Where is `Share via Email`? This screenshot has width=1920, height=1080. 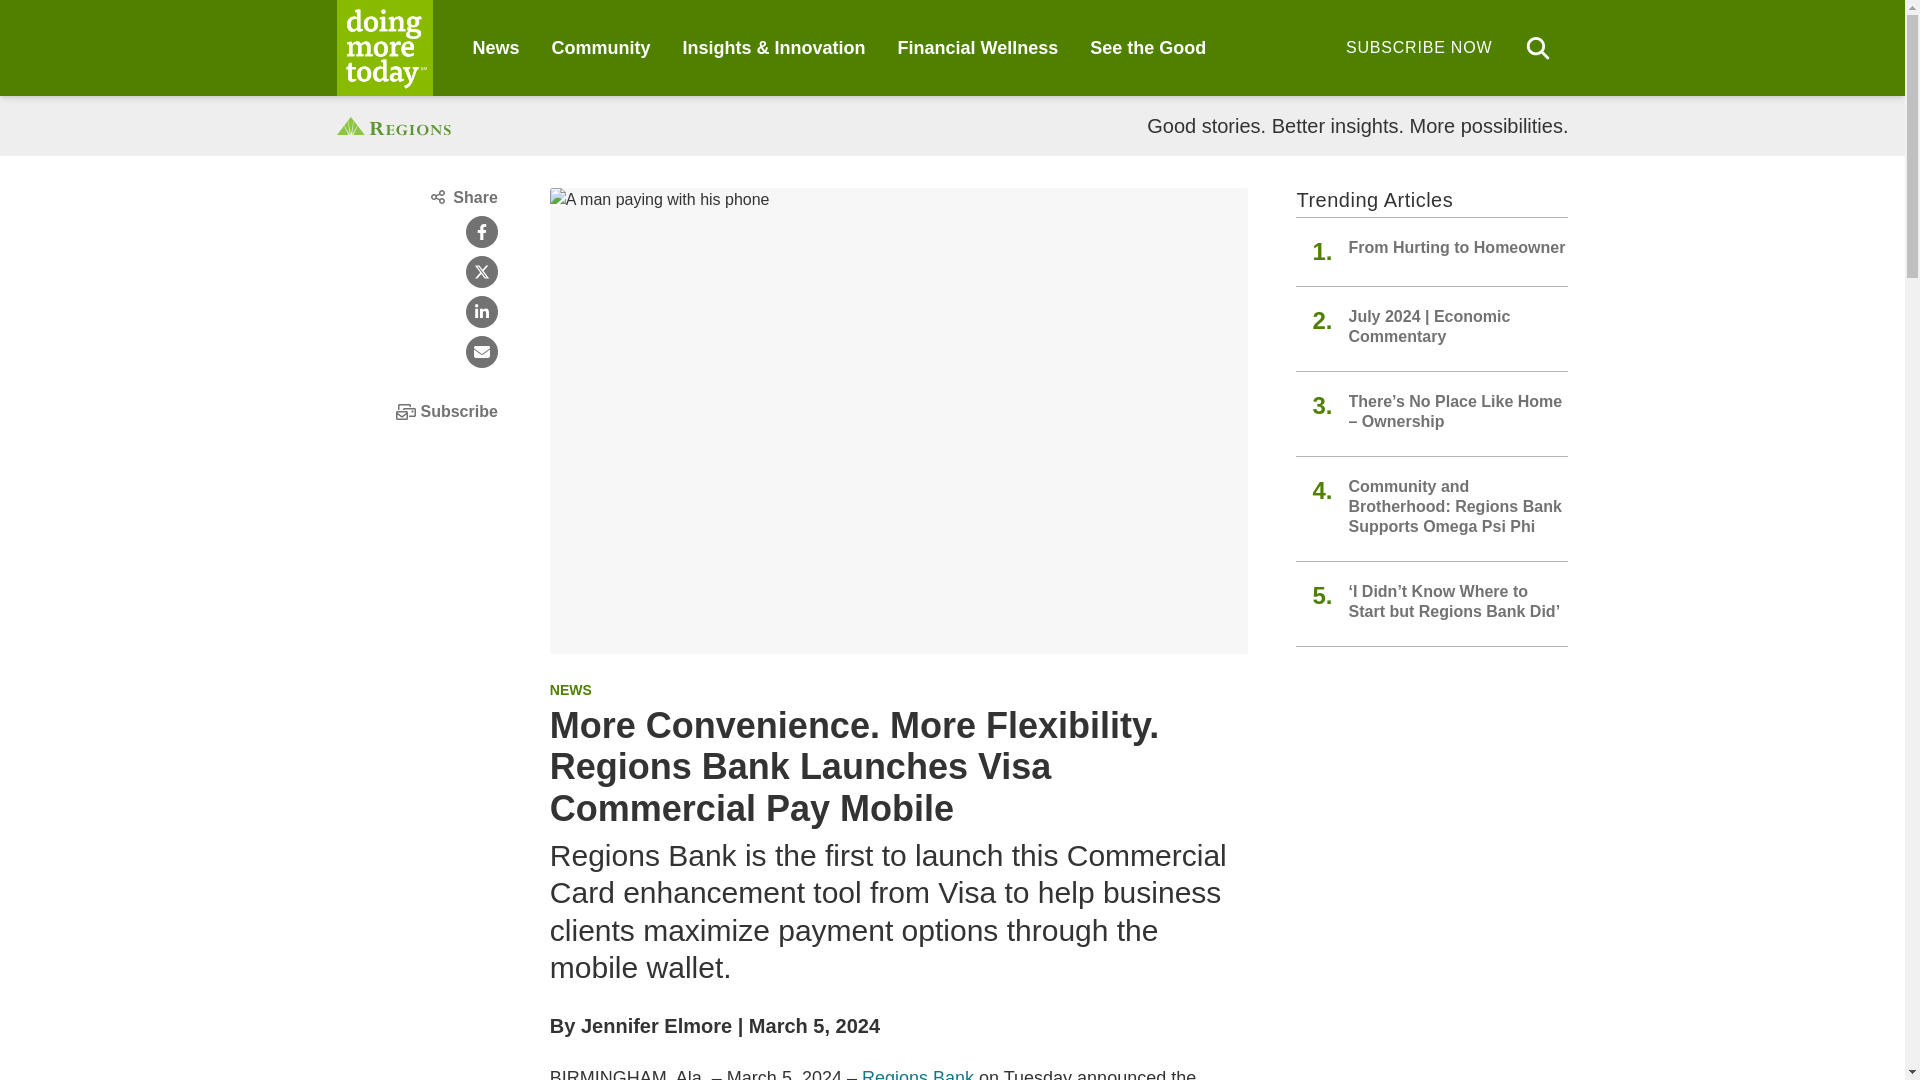 Share via Email is located at coordinates (482, 352).